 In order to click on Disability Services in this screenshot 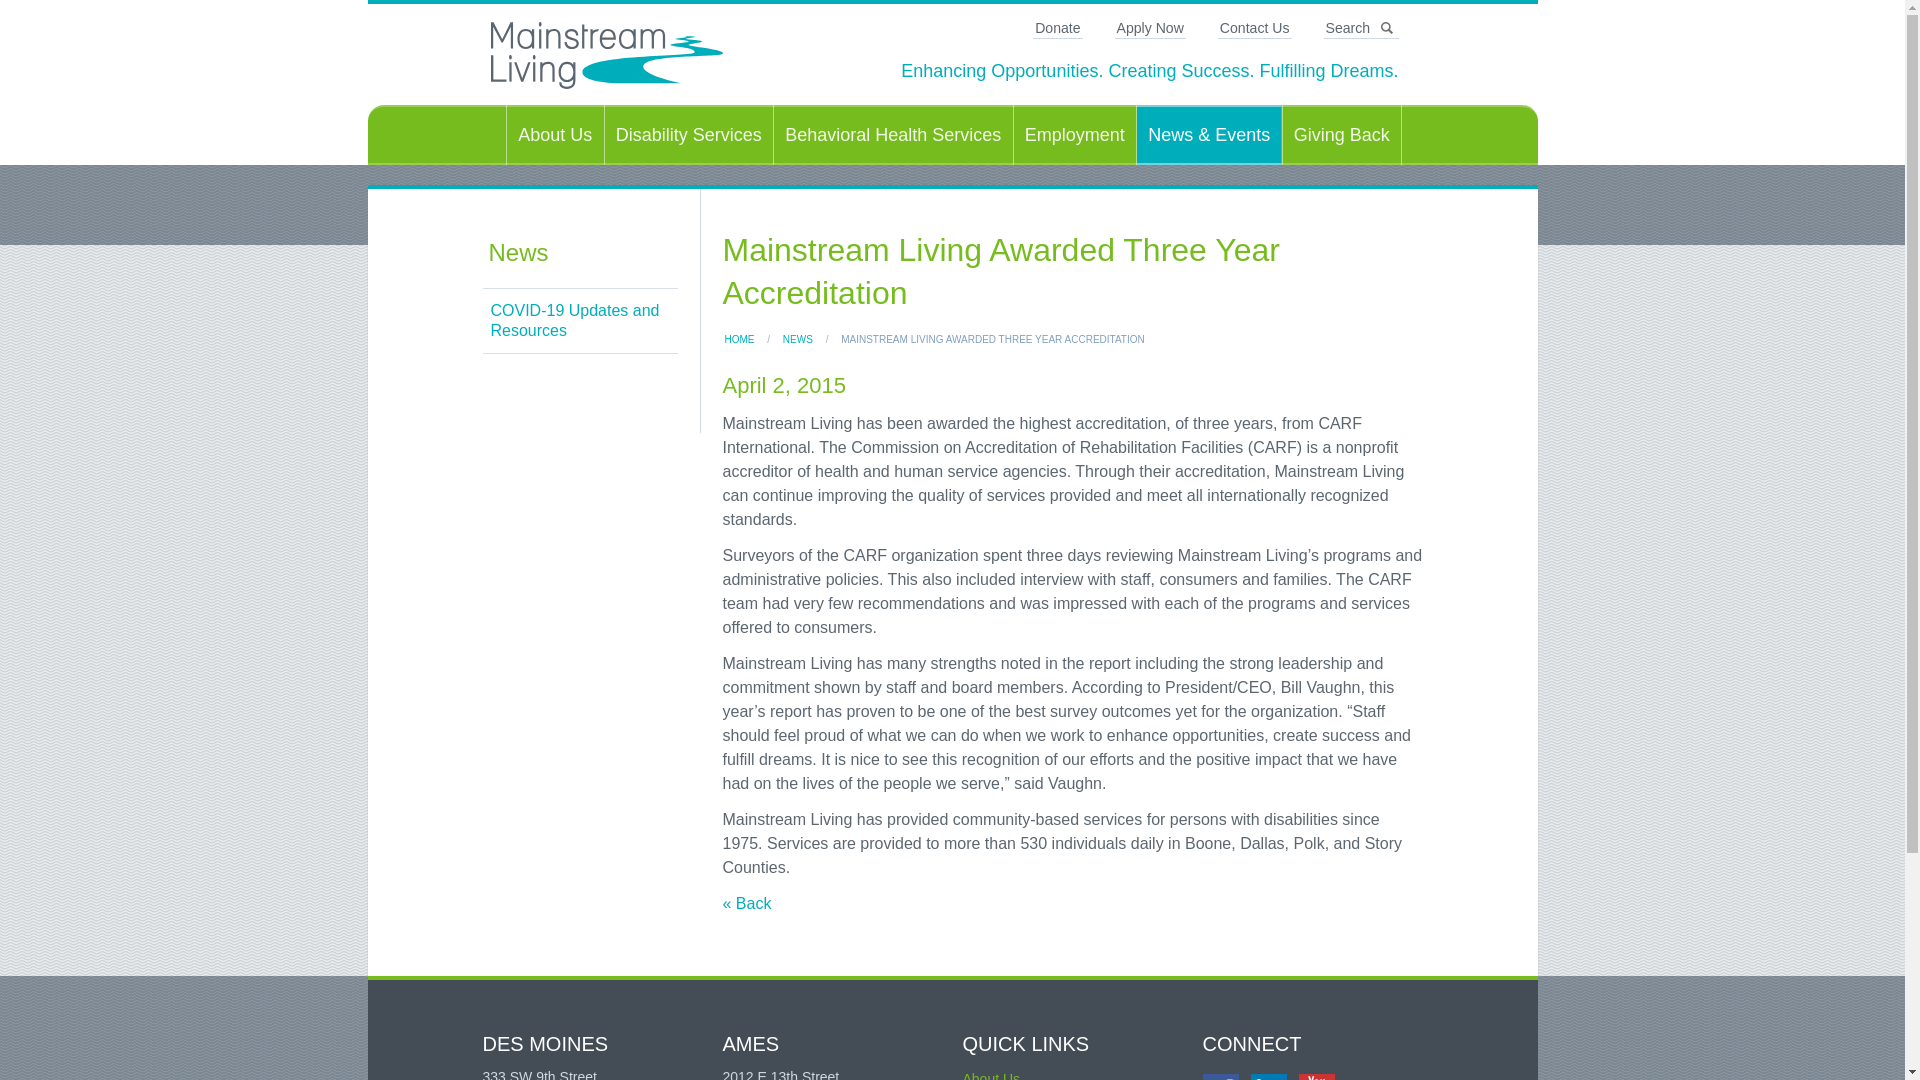, I will do `click(688, 134)`.